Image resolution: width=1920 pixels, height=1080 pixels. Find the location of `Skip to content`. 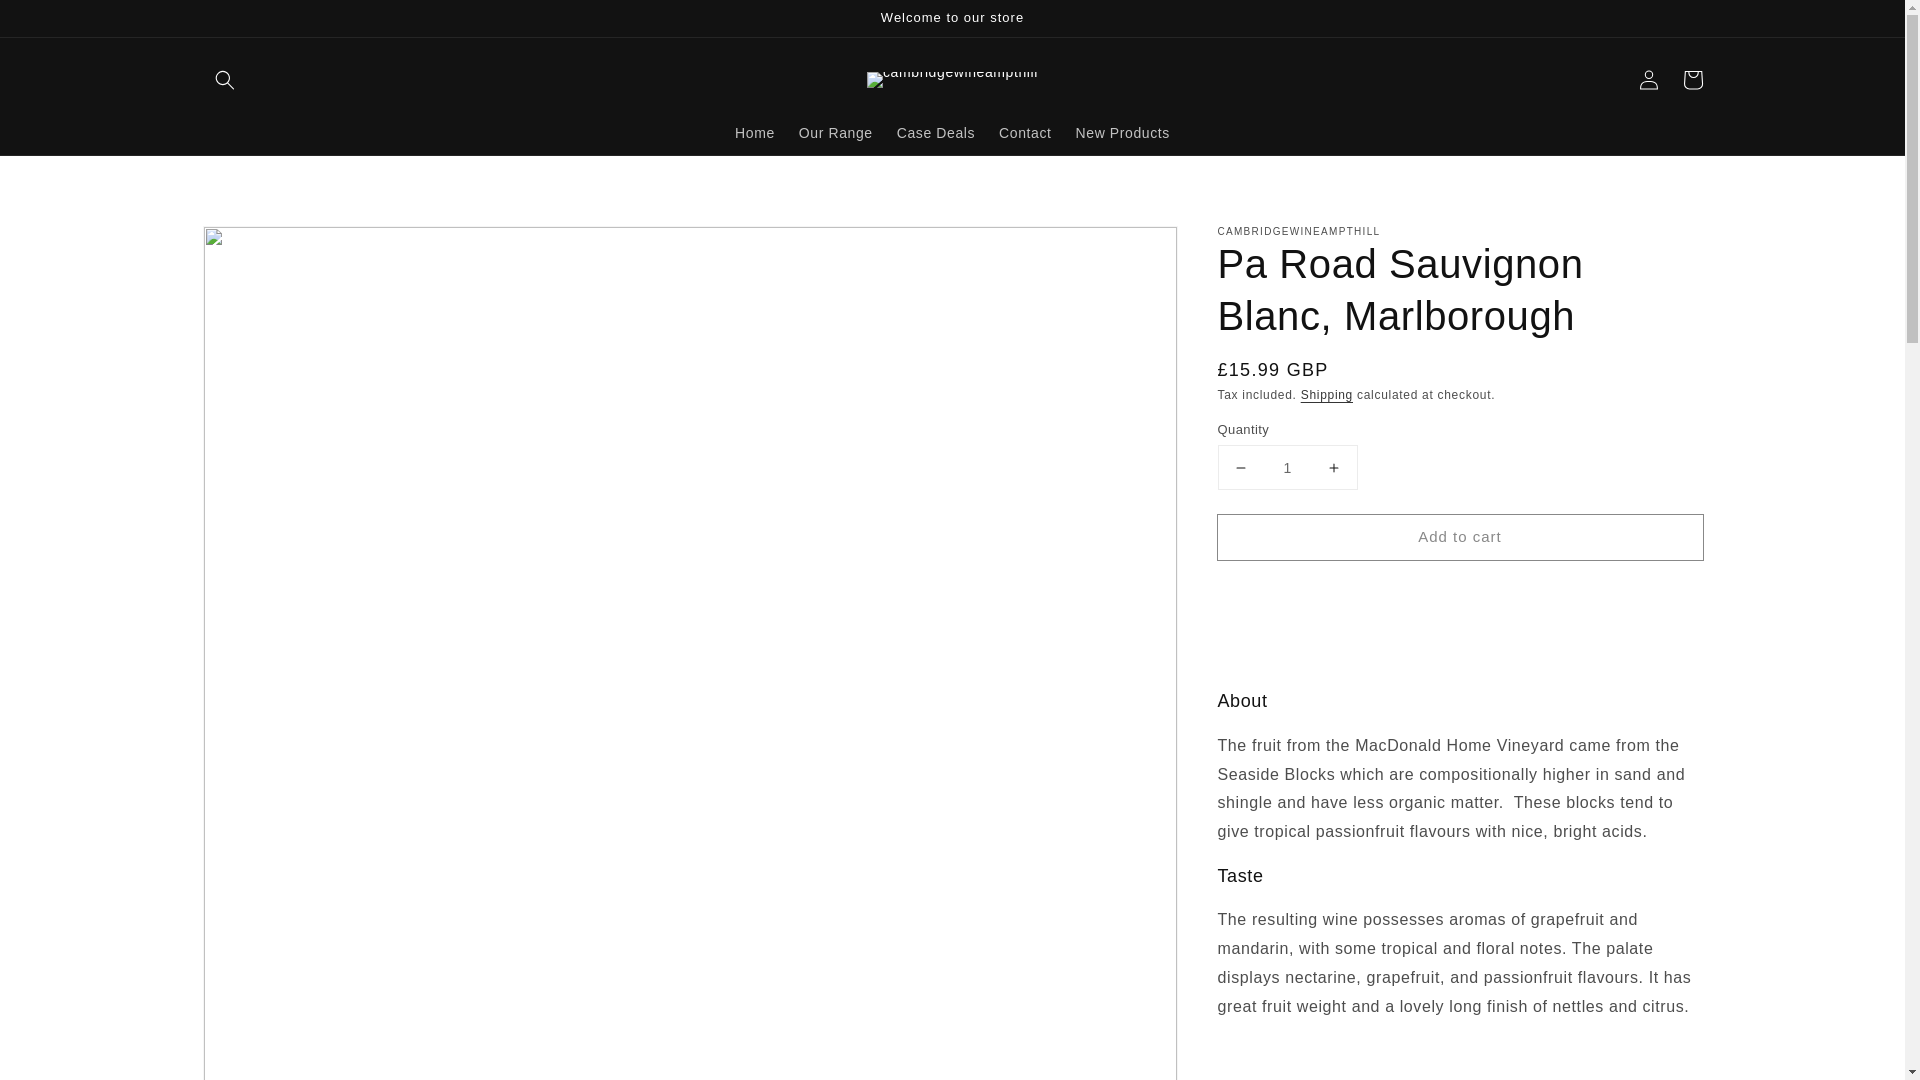

Skip to content is located at coordinates (60, 22).